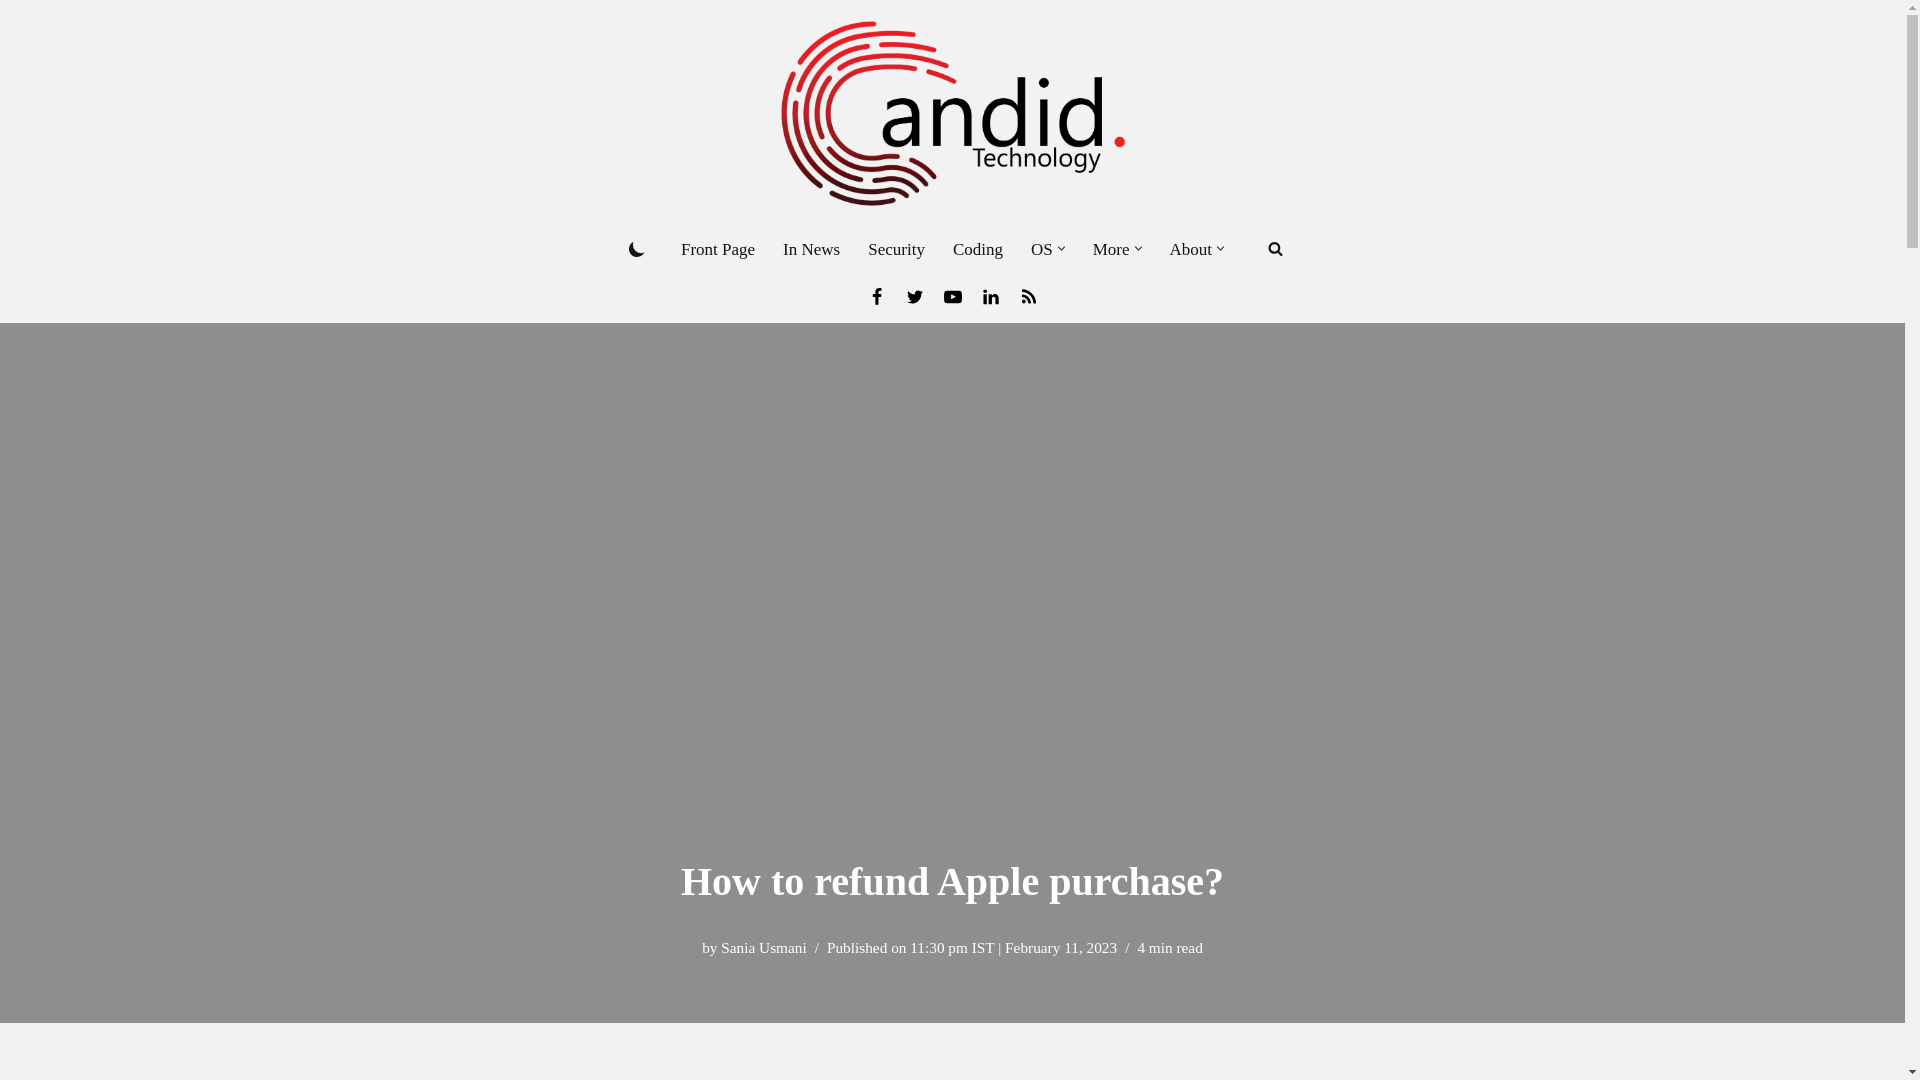 The image size is (1920, 1080). What do you see at coordinates (876, 296) in the screenshot?
I see `Facebook` at bounding box center [876, 296].